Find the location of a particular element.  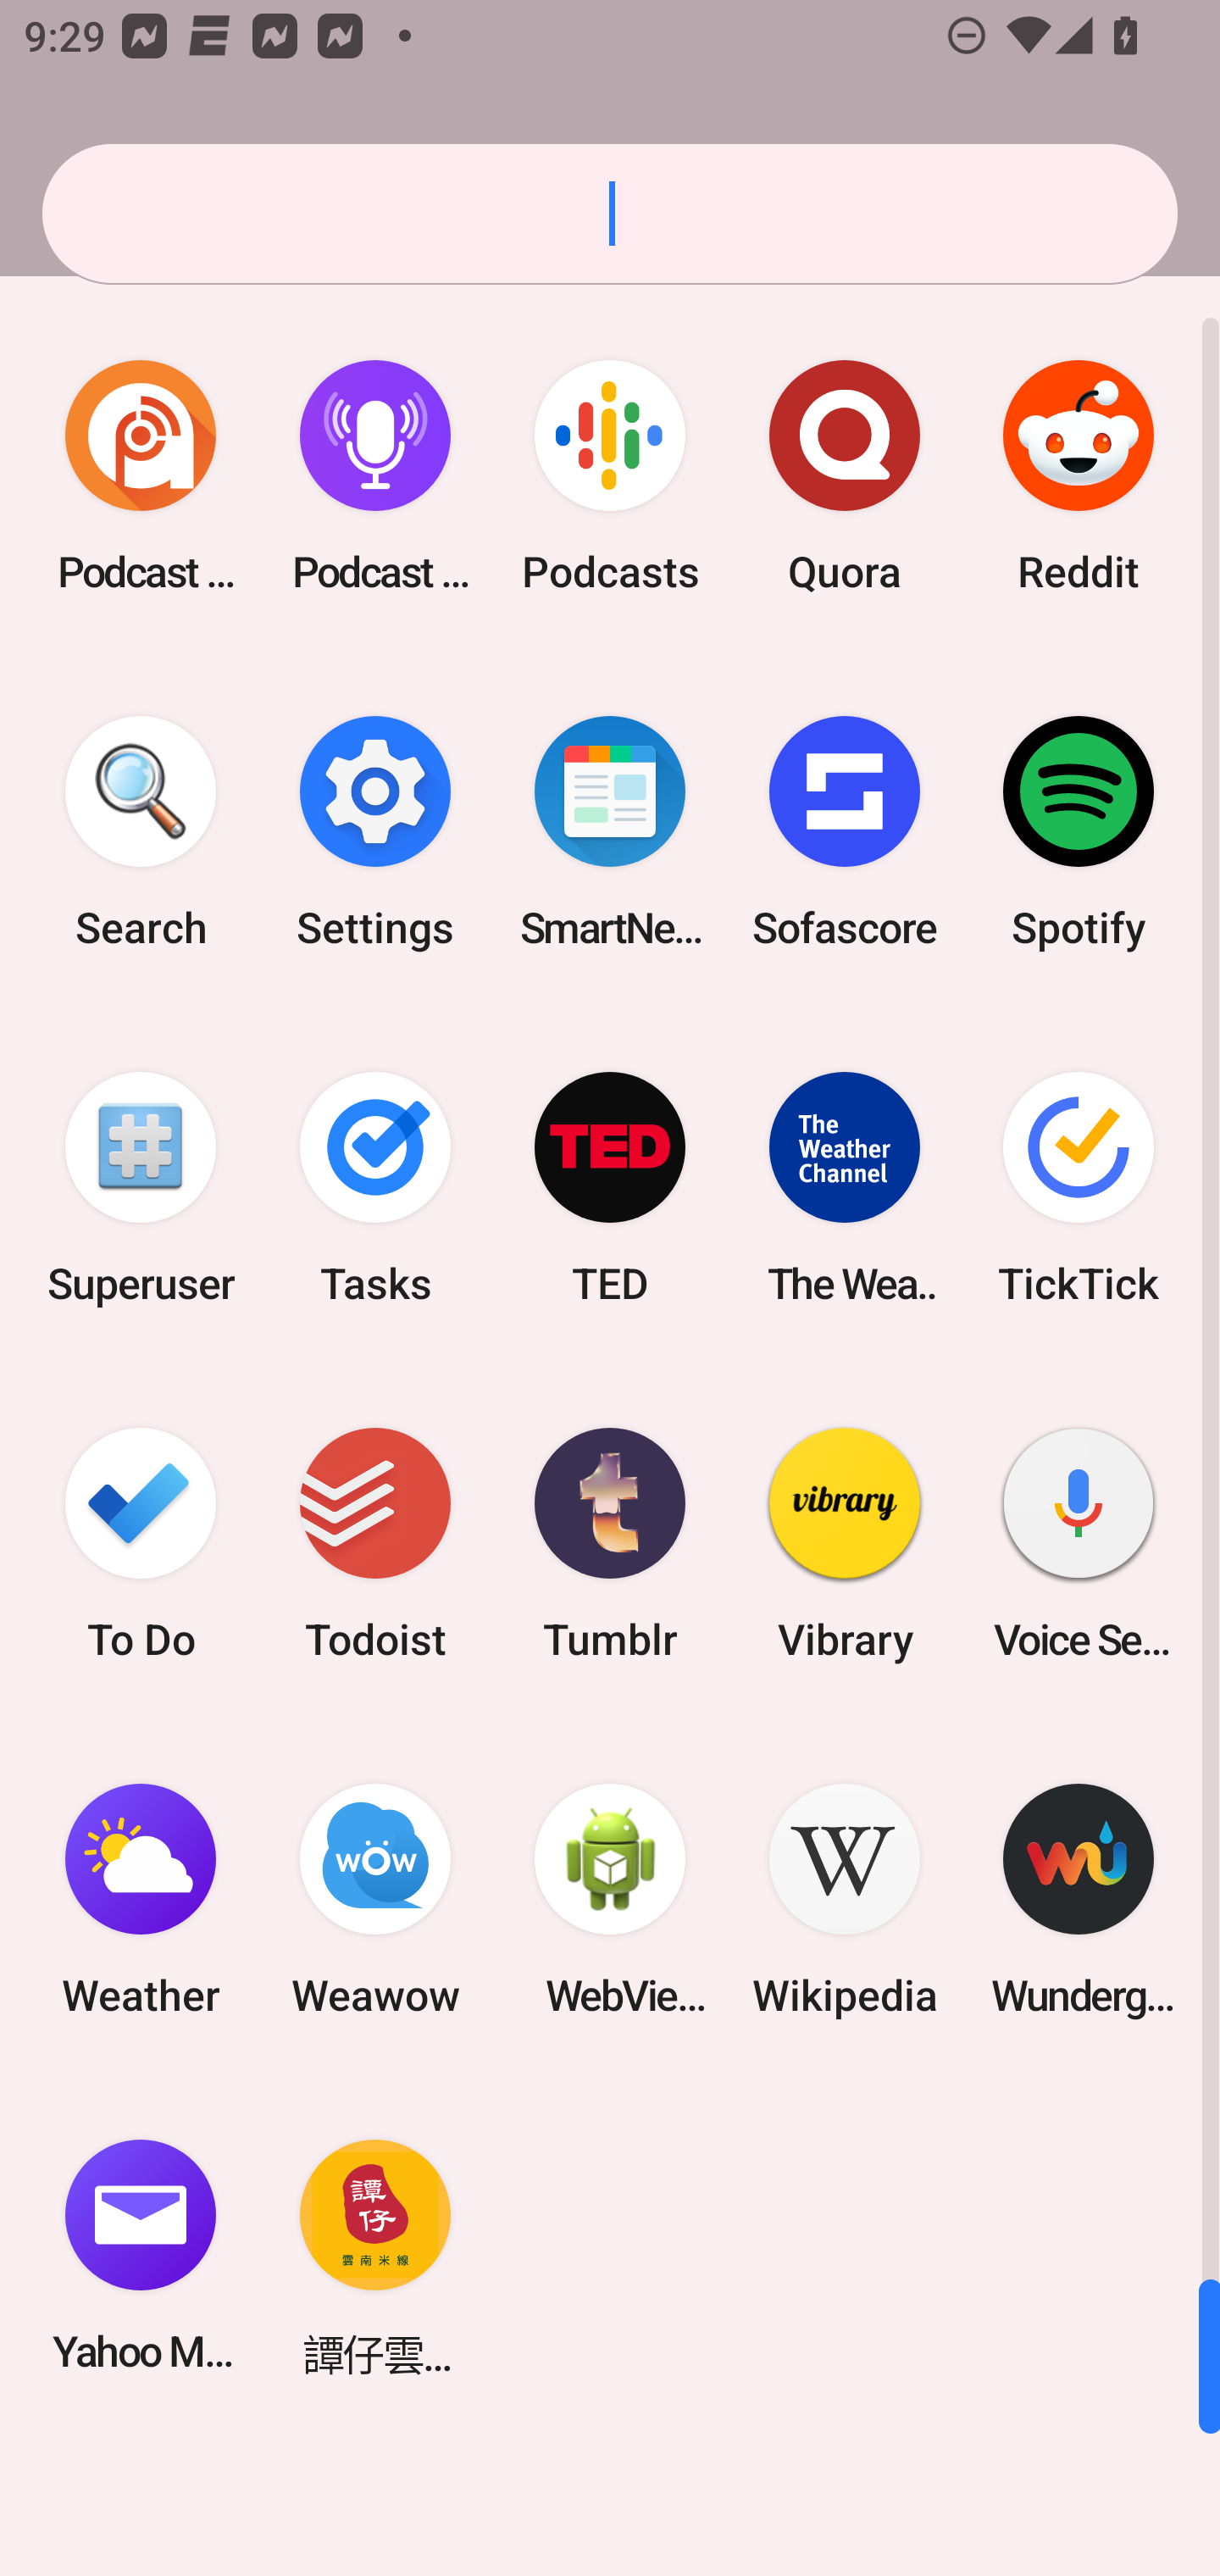

Vibrary is located at coordinates (844, 1542).